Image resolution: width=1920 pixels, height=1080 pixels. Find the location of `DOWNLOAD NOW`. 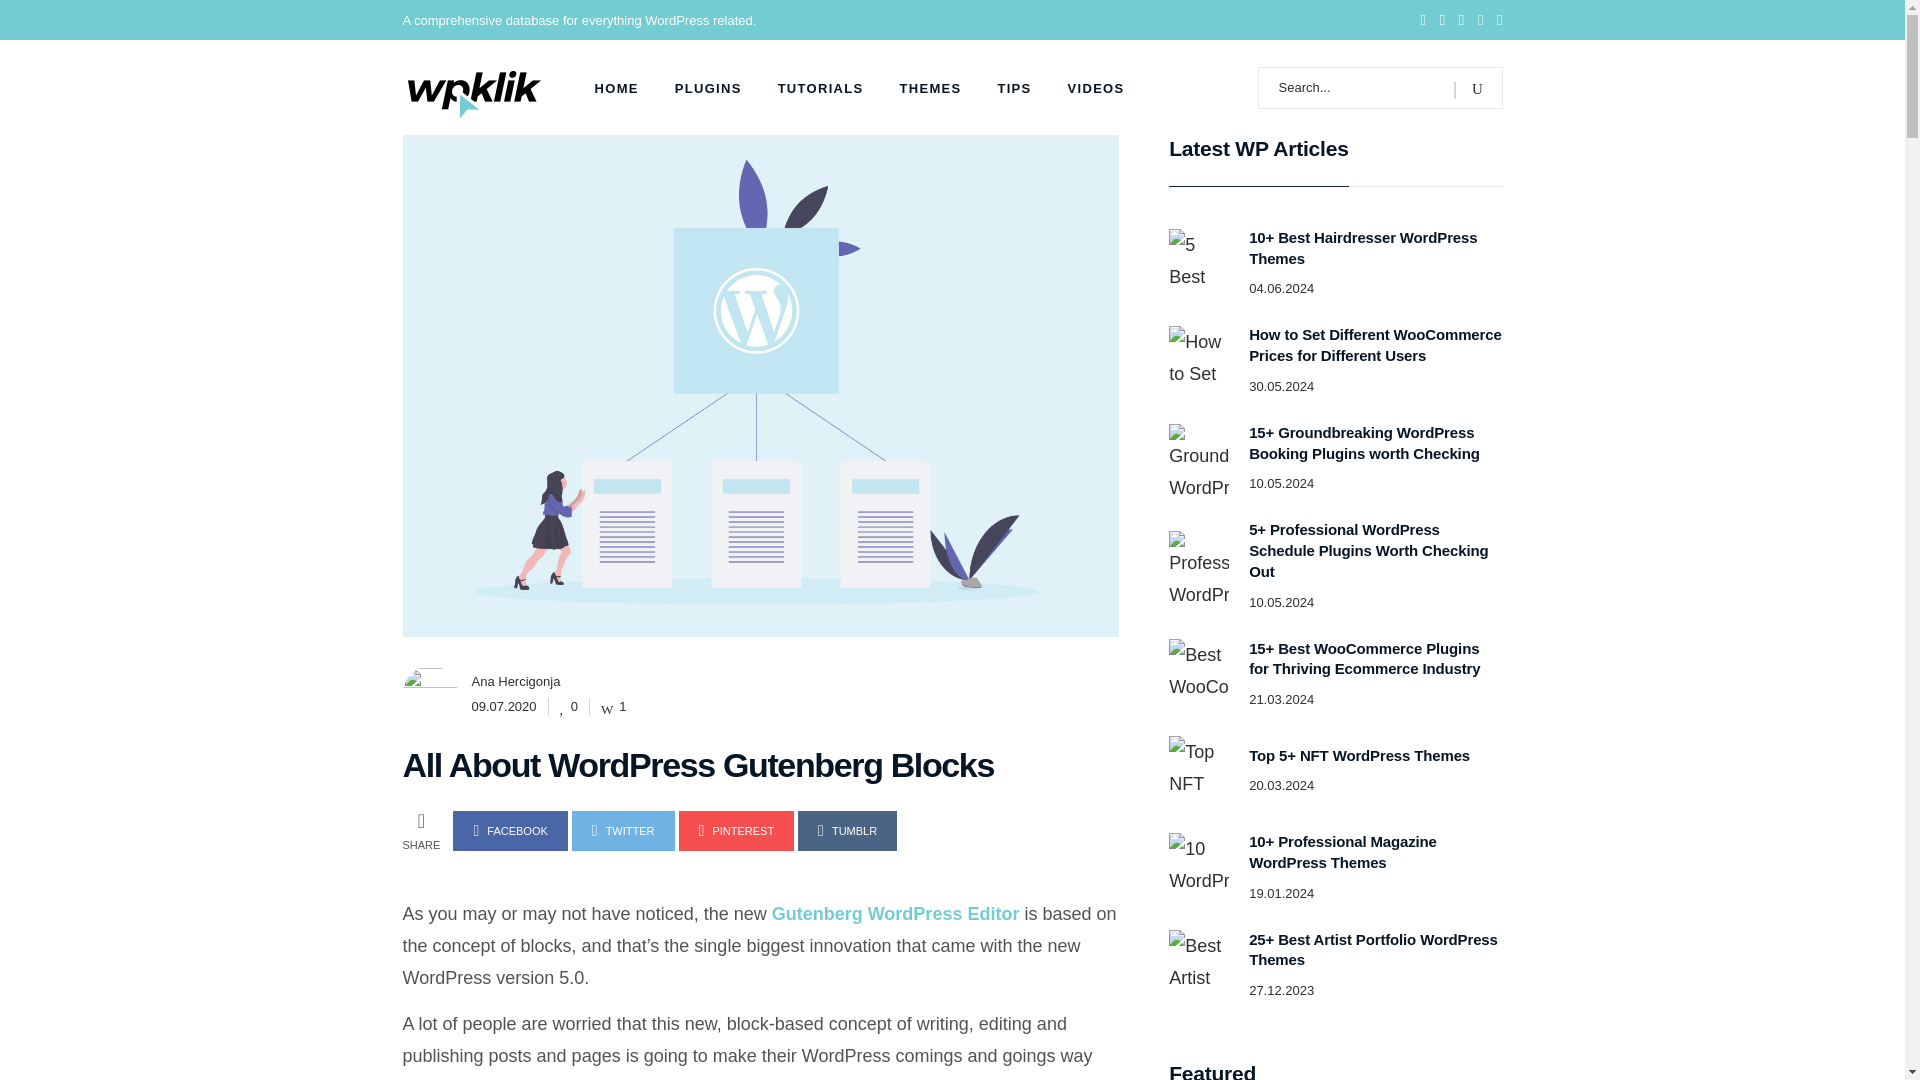

DOWNLOAD NOW is located at coordinates (1688, 918).